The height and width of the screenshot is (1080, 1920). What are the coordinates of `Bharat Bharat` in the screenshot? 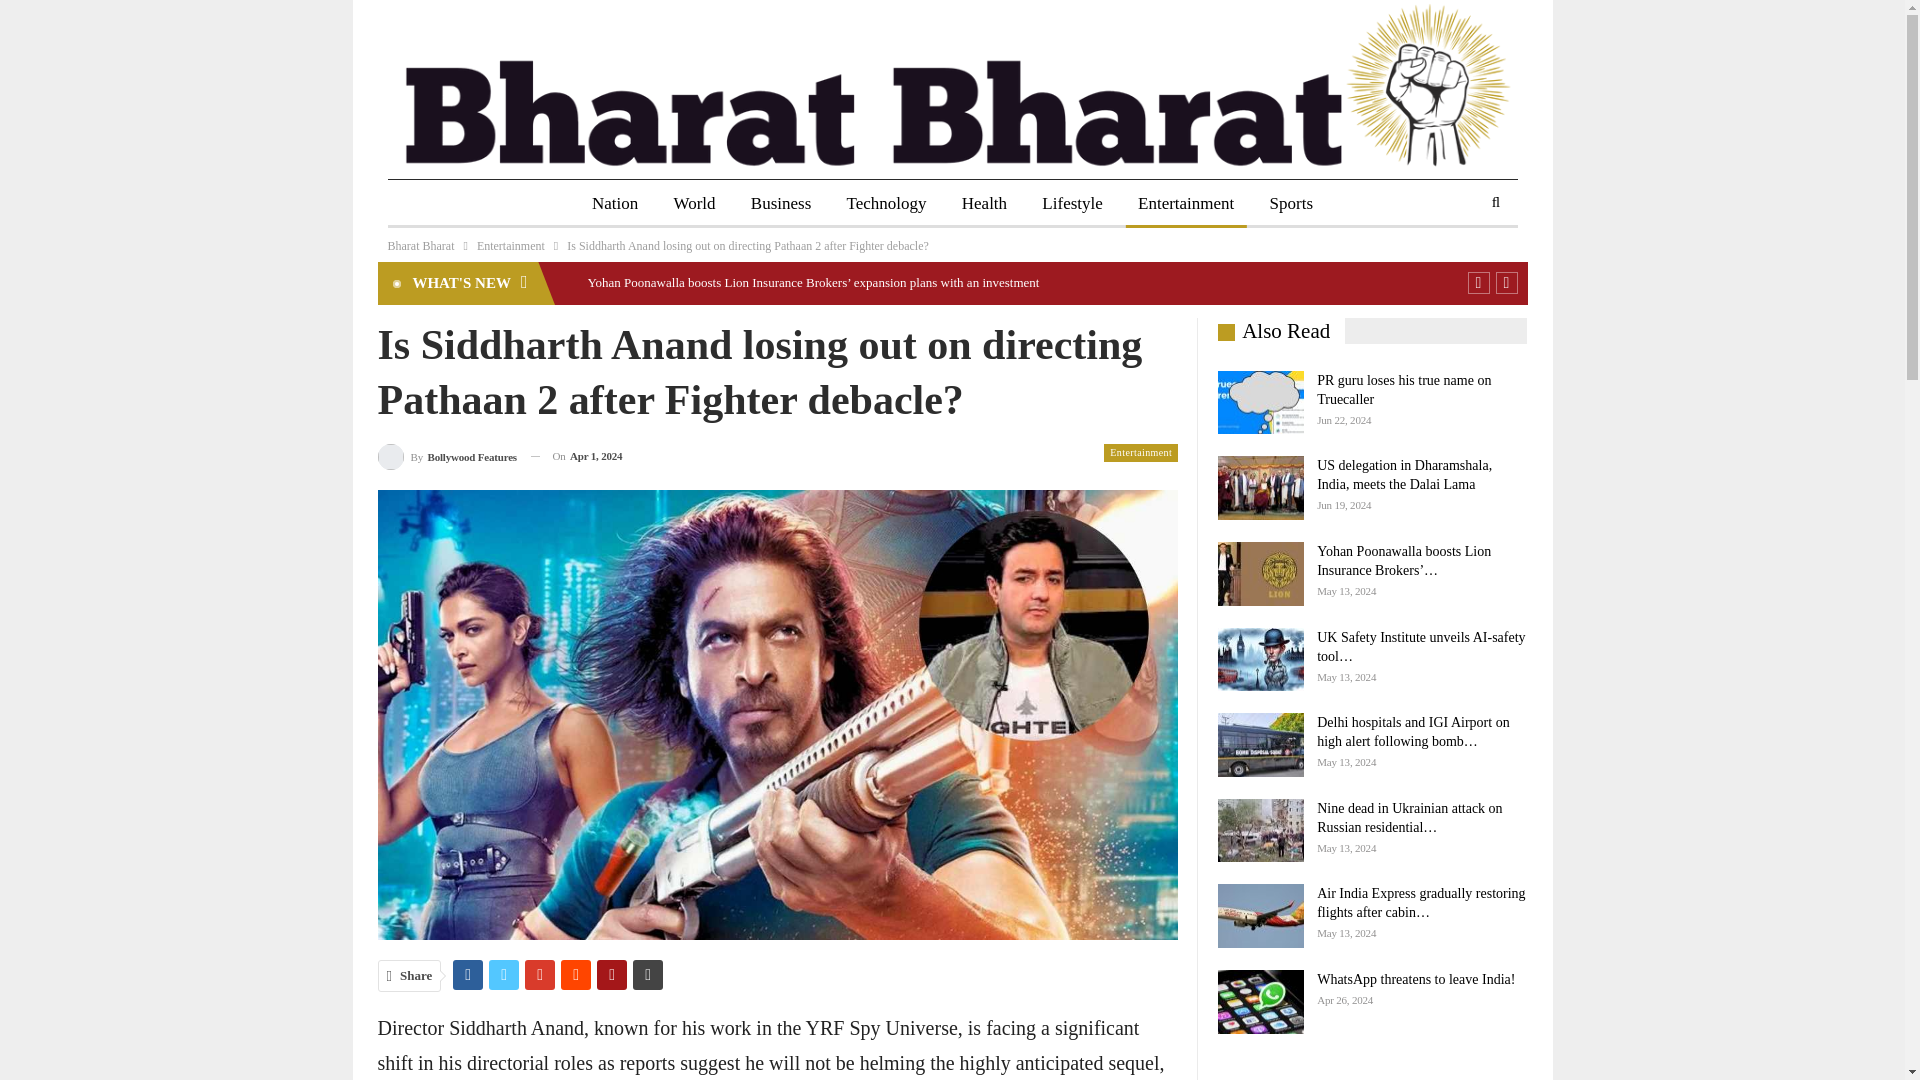 It's located at (421, 246).